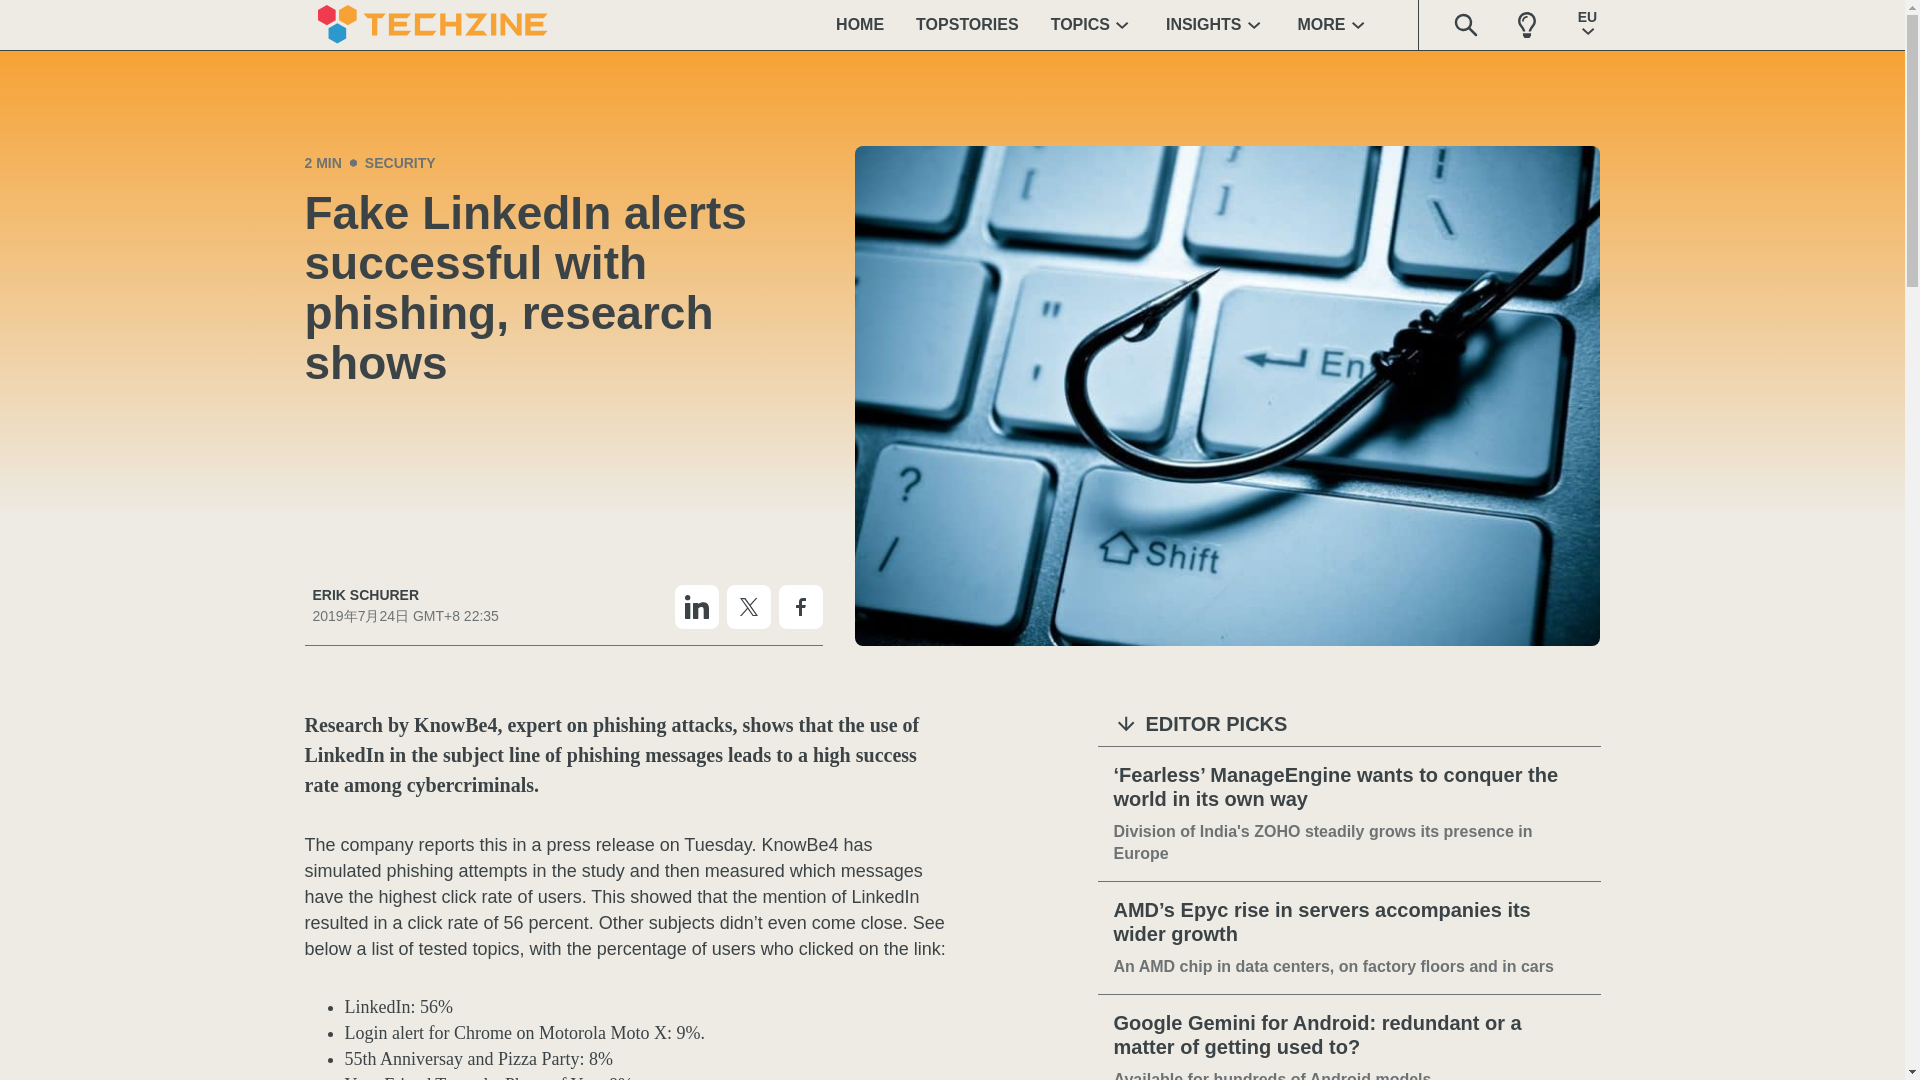 The image size is (1920, 1080). I want to click on MORE, so click(1334, 24).